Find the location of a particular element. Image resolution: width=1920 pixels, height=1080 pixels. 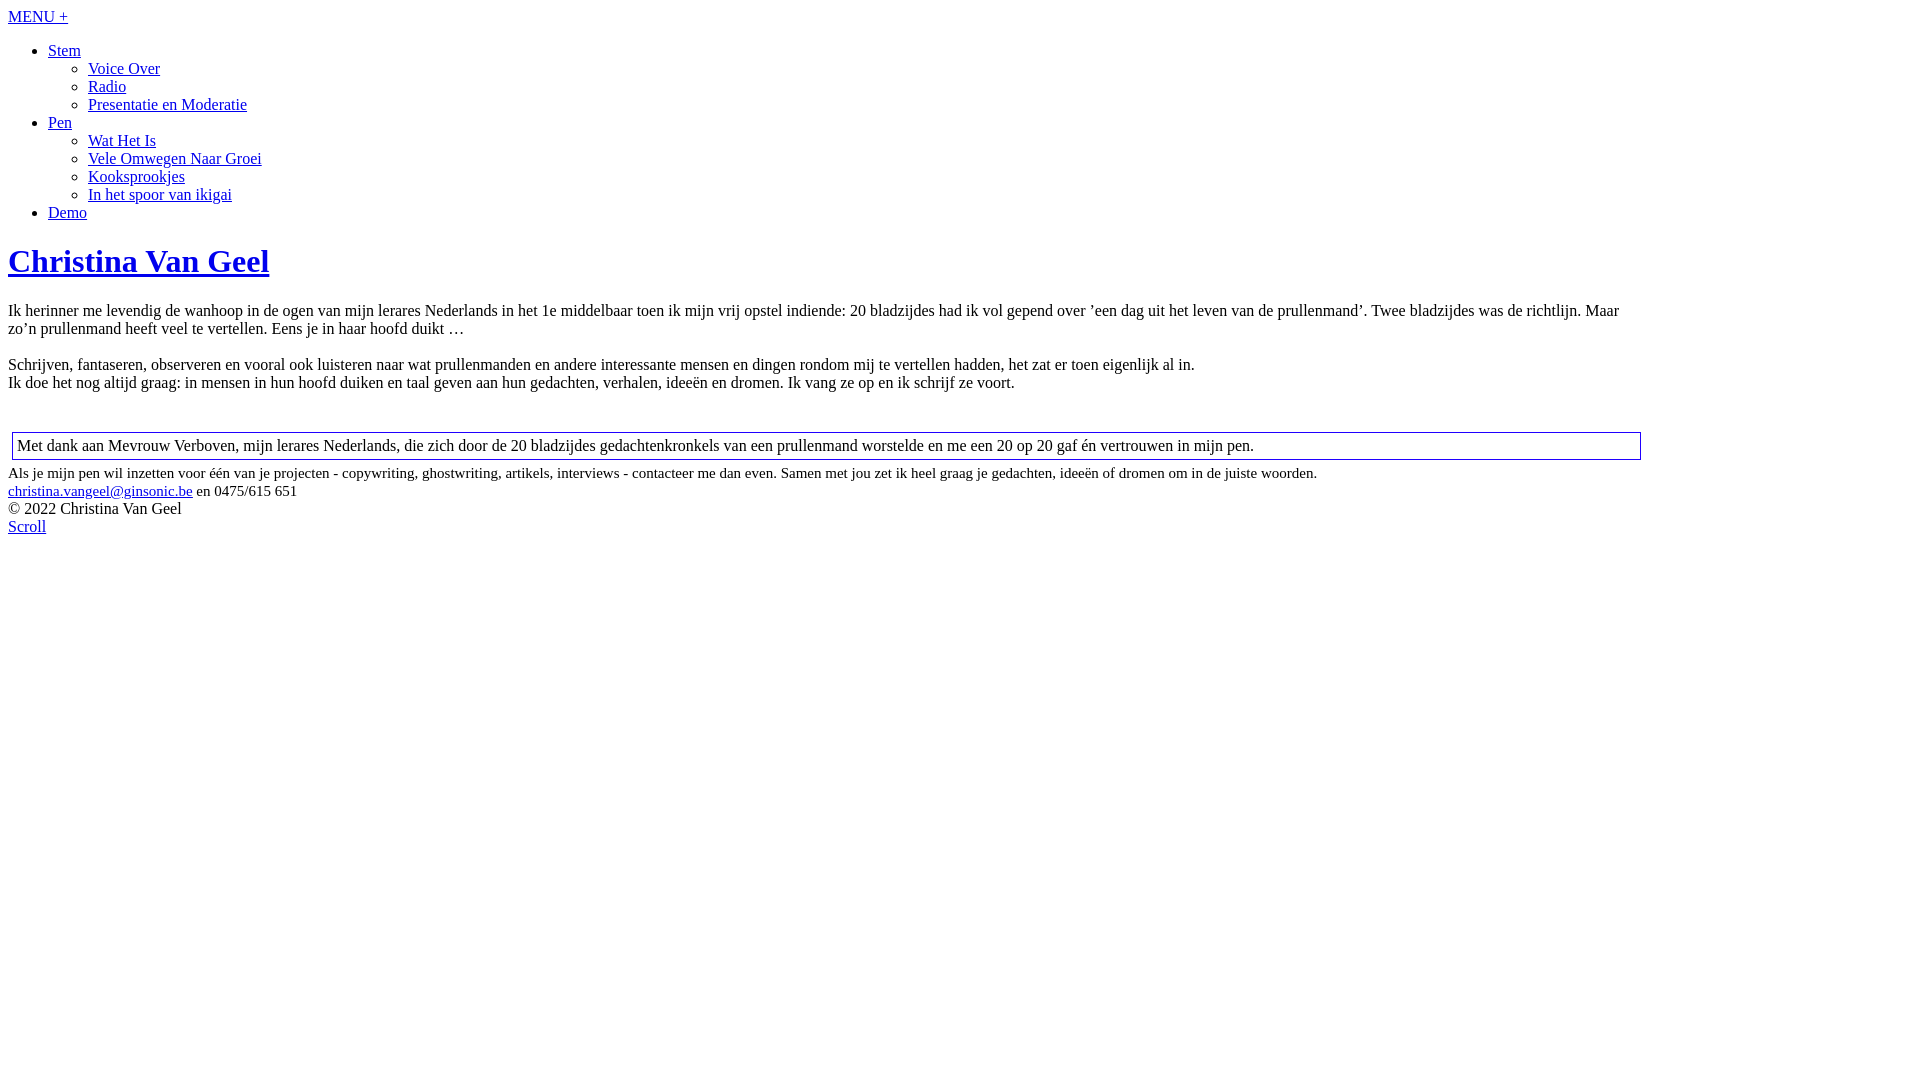

MENU + is located at coordinates (38, 16).